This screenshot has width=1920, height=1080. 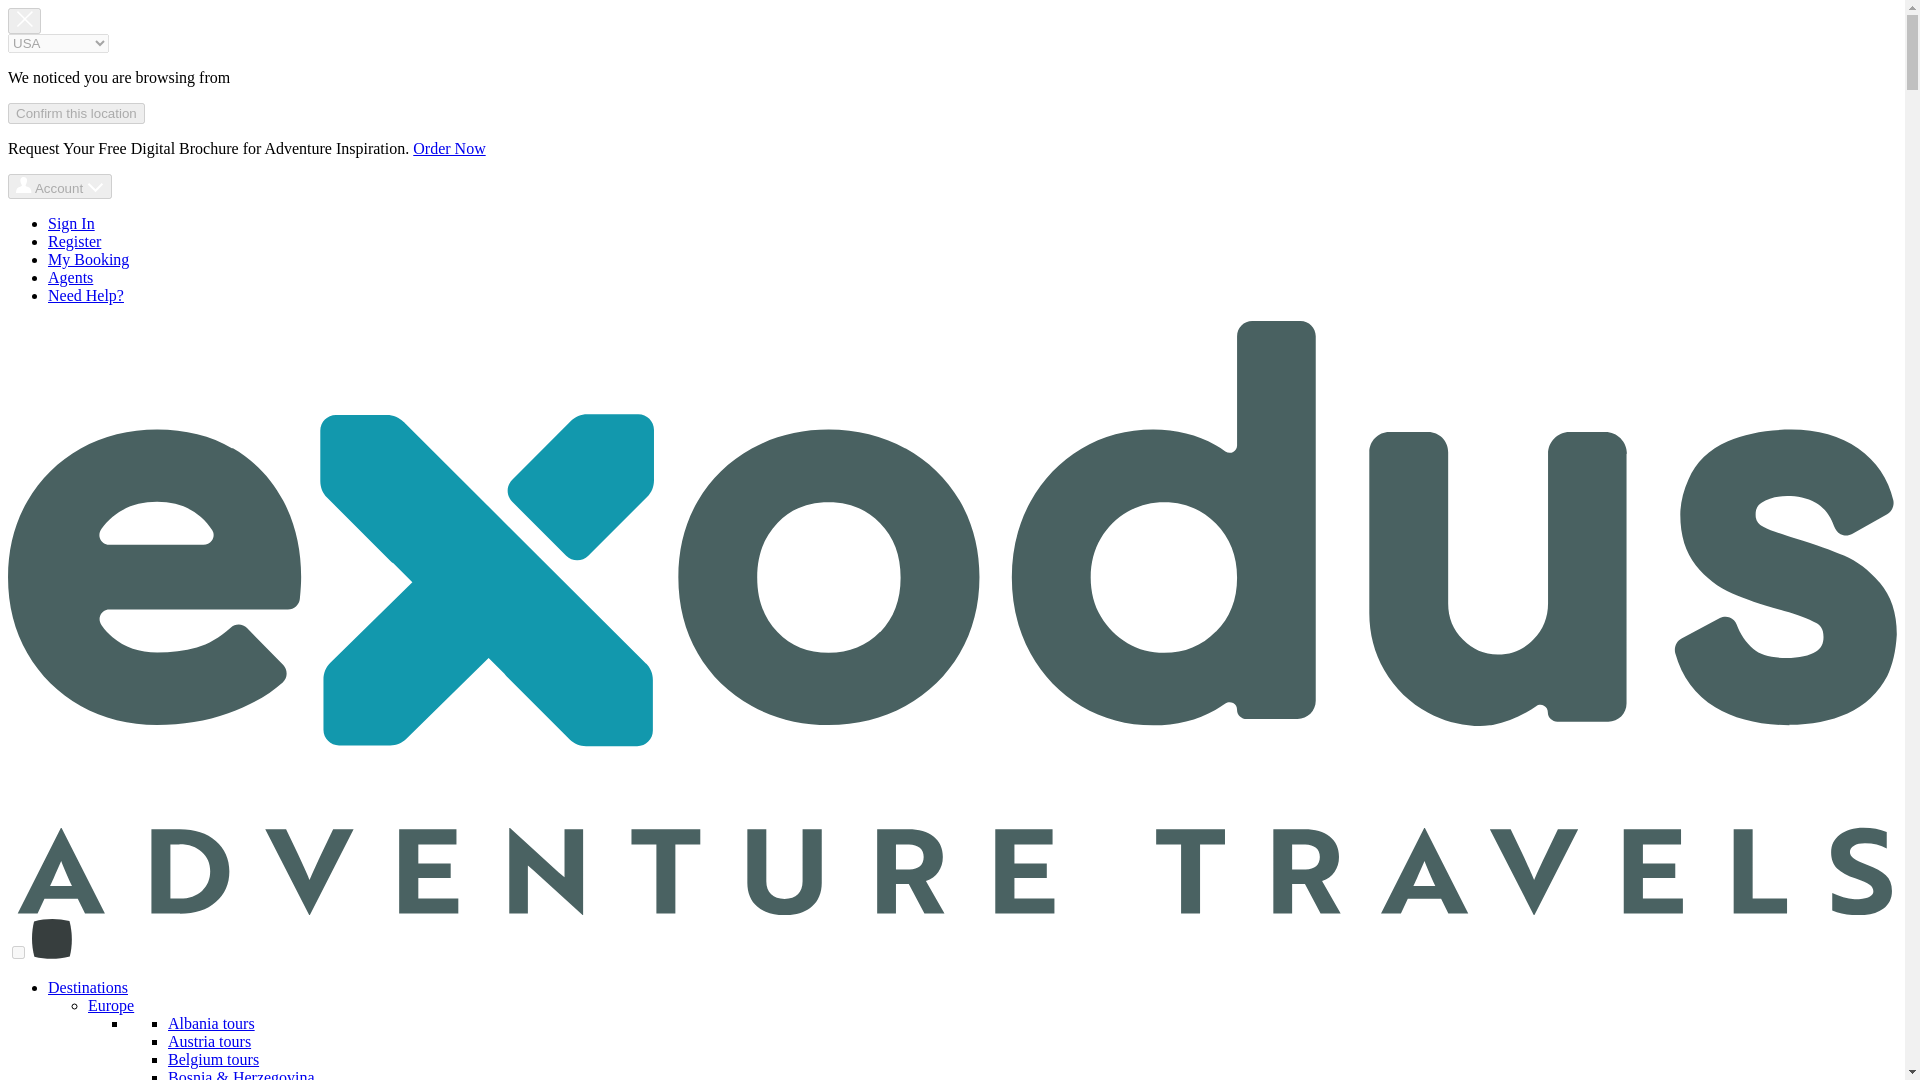 What do you see at coordinates (76, 113) in the screenshot?
I see `Confirm this location` at bounding box center [76, 113].